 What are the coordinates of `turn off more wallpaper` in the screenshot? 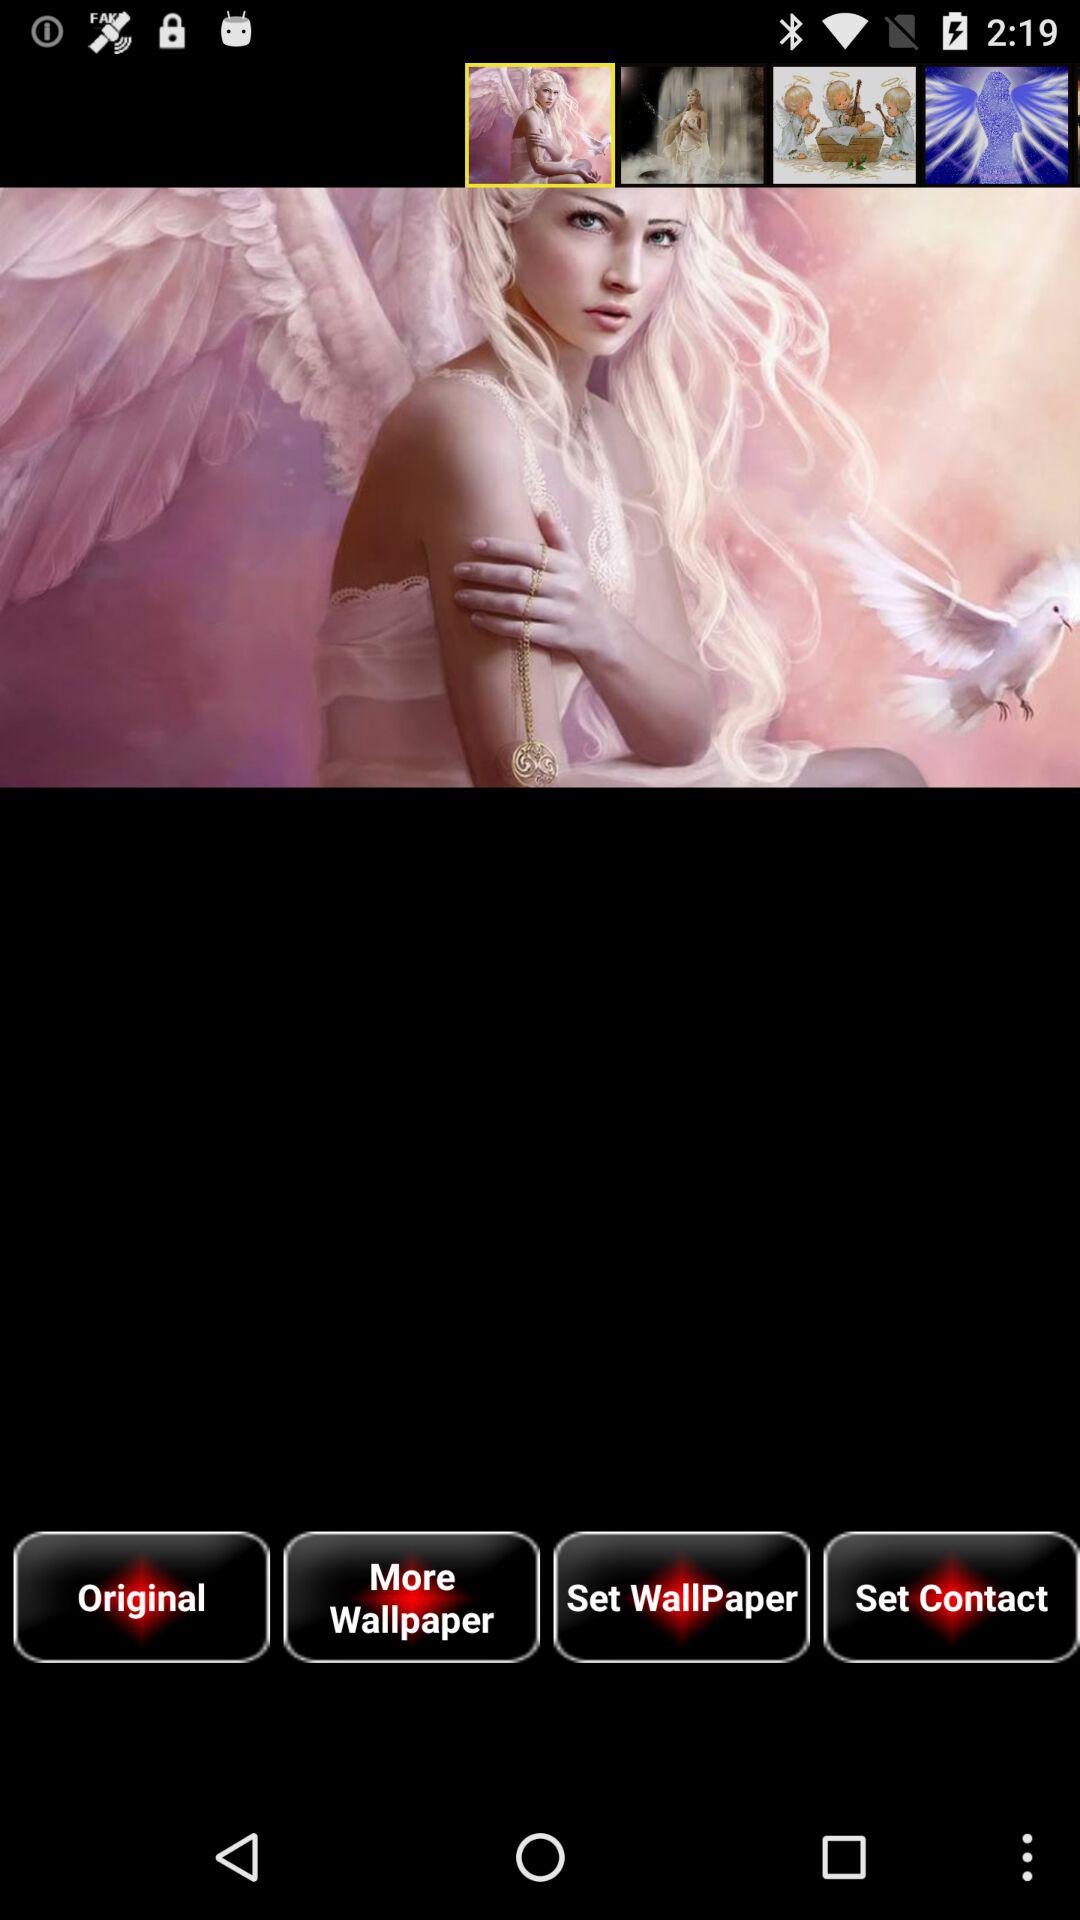 It's located at (412, 1596).